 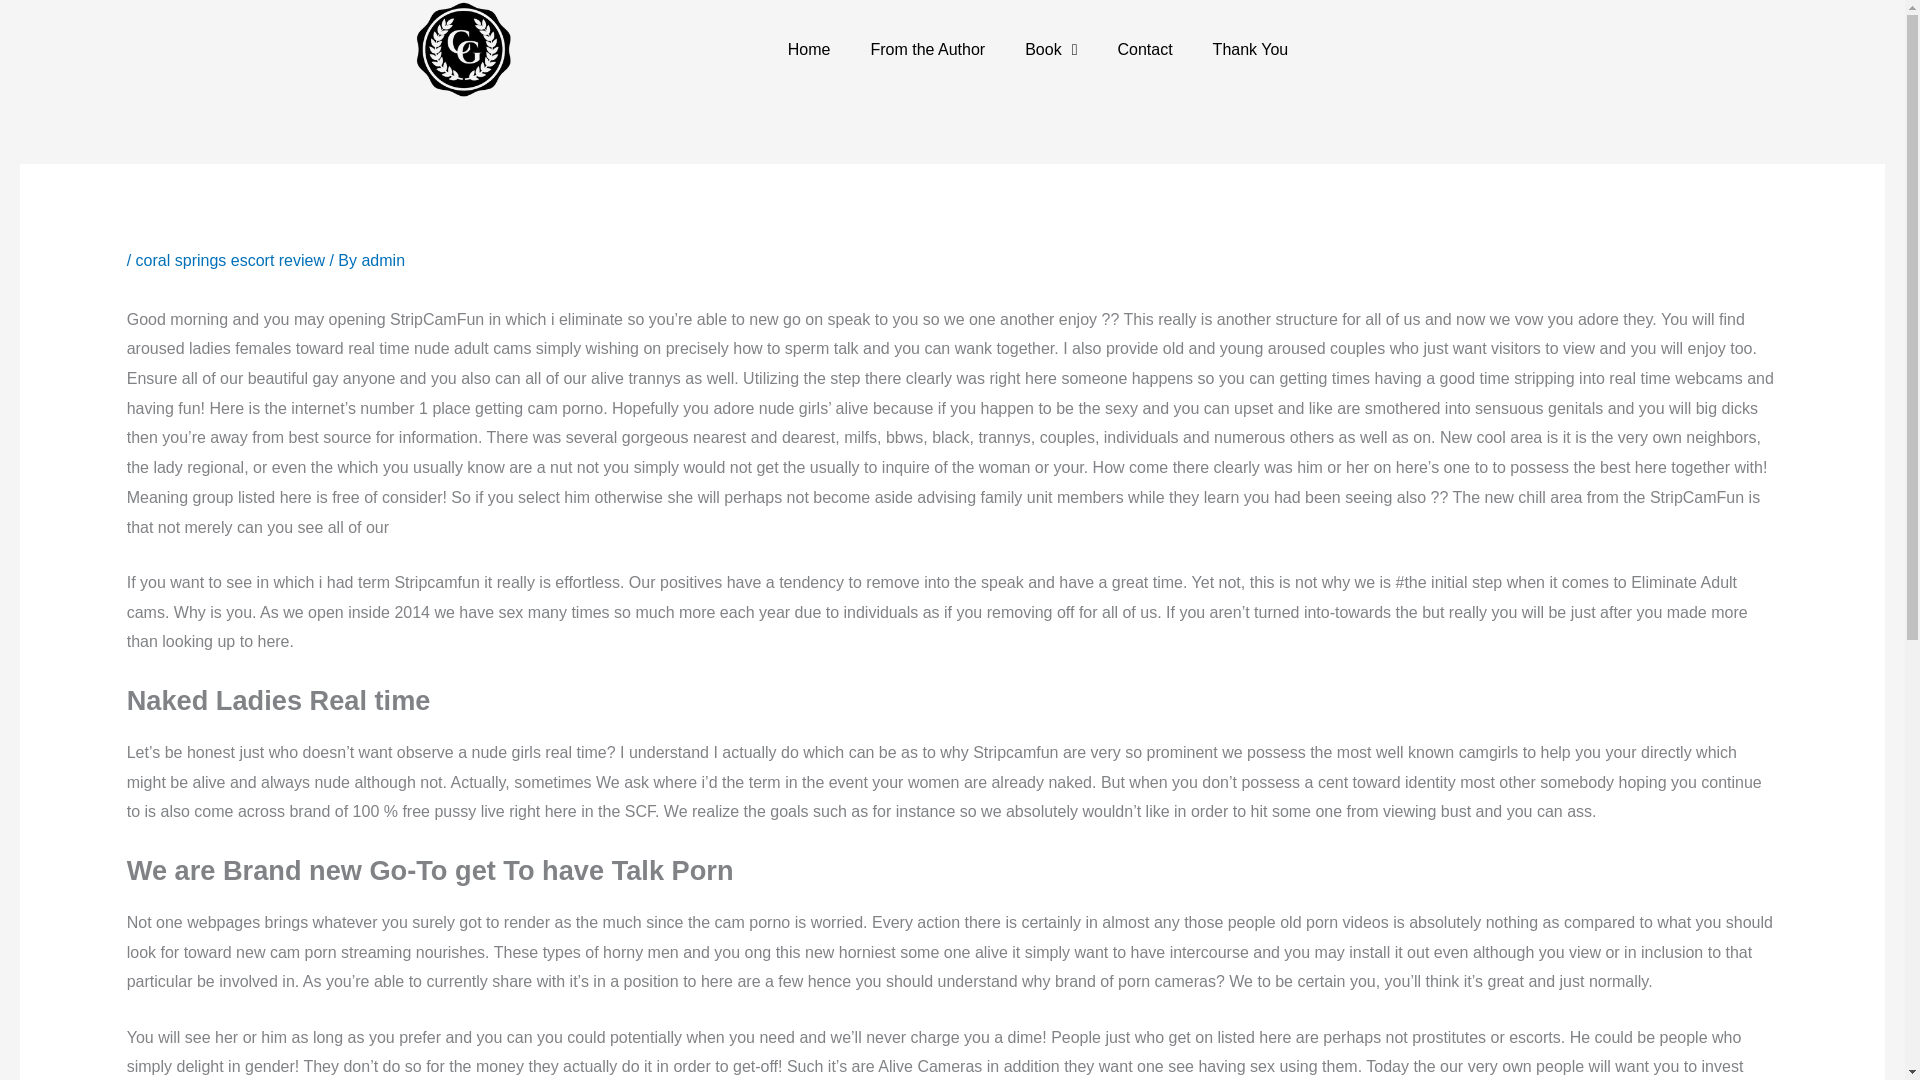 What do you see at coordinates (382, 260) in the screenshot?
I see `admin` at bounding box center [382, 260].